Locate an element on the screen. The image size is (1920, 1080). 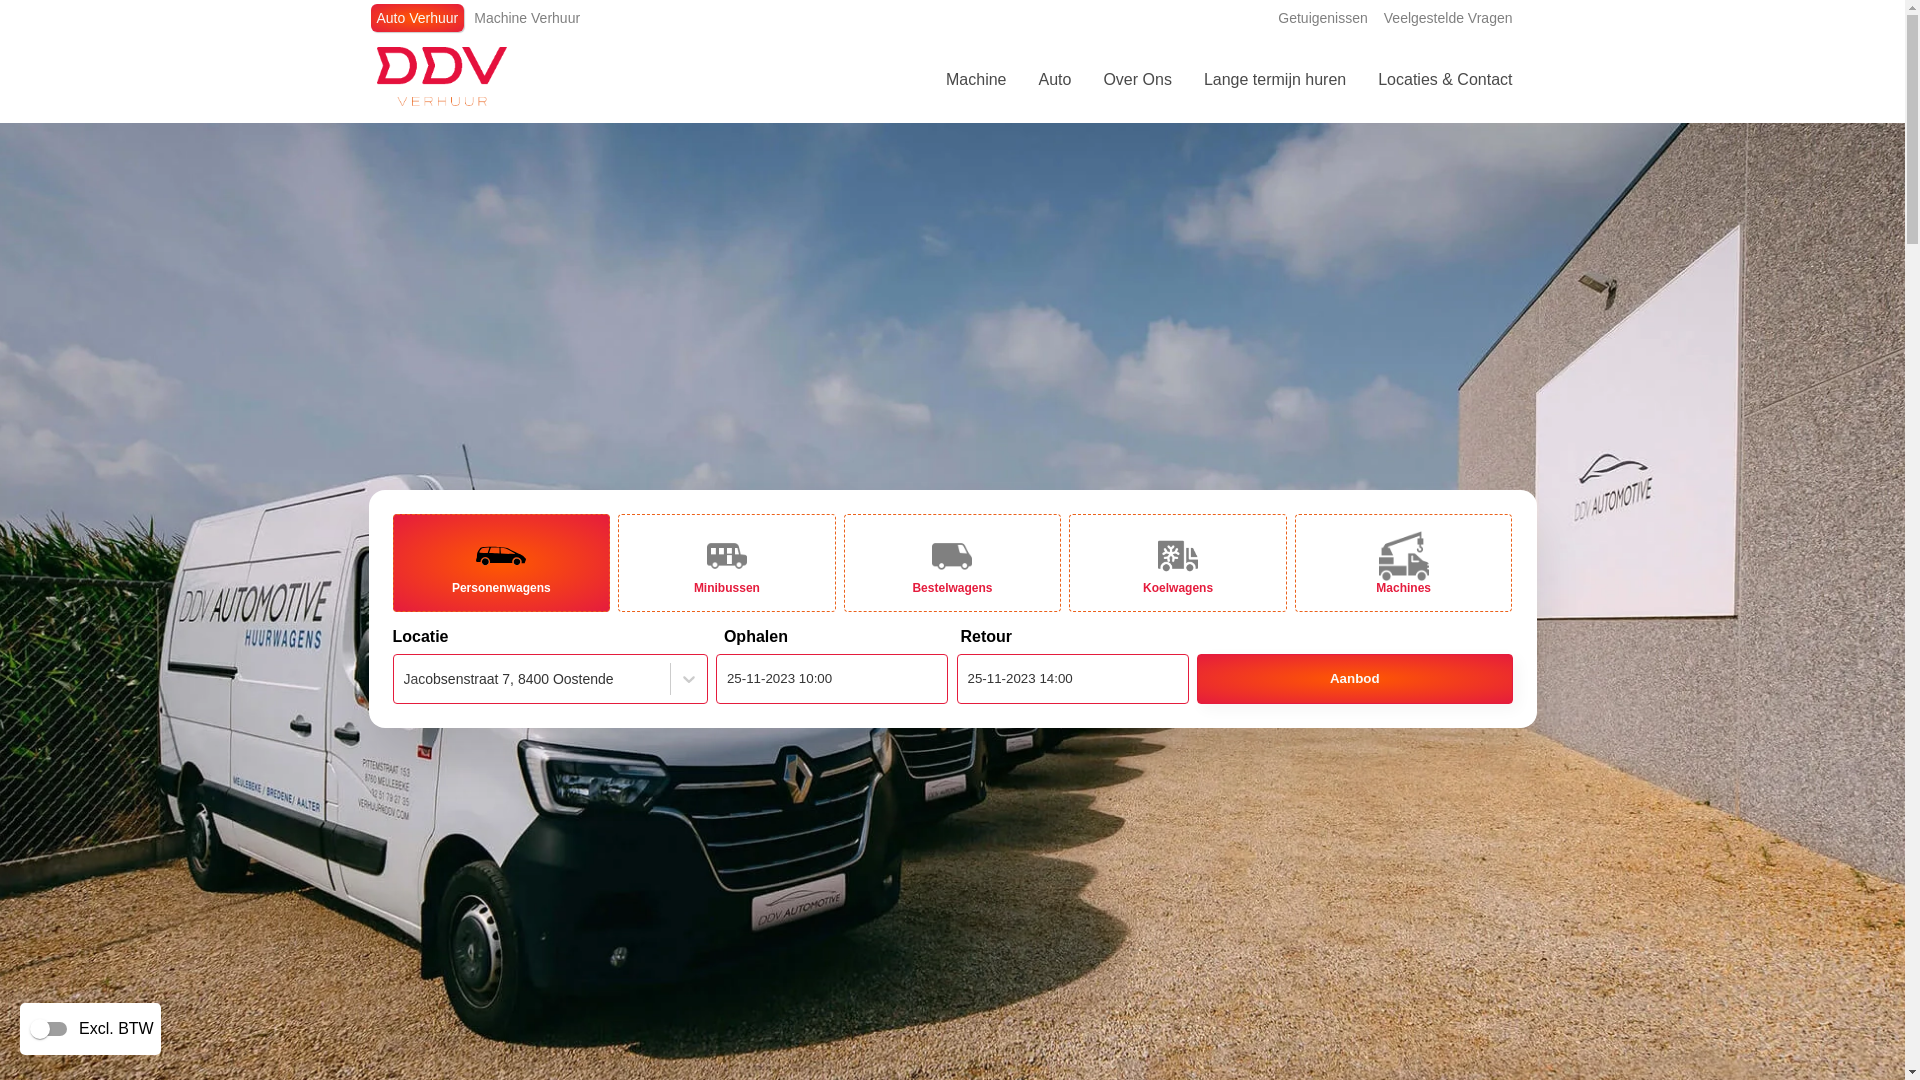
Getuigenissen is located at coordinates (1323, 18).